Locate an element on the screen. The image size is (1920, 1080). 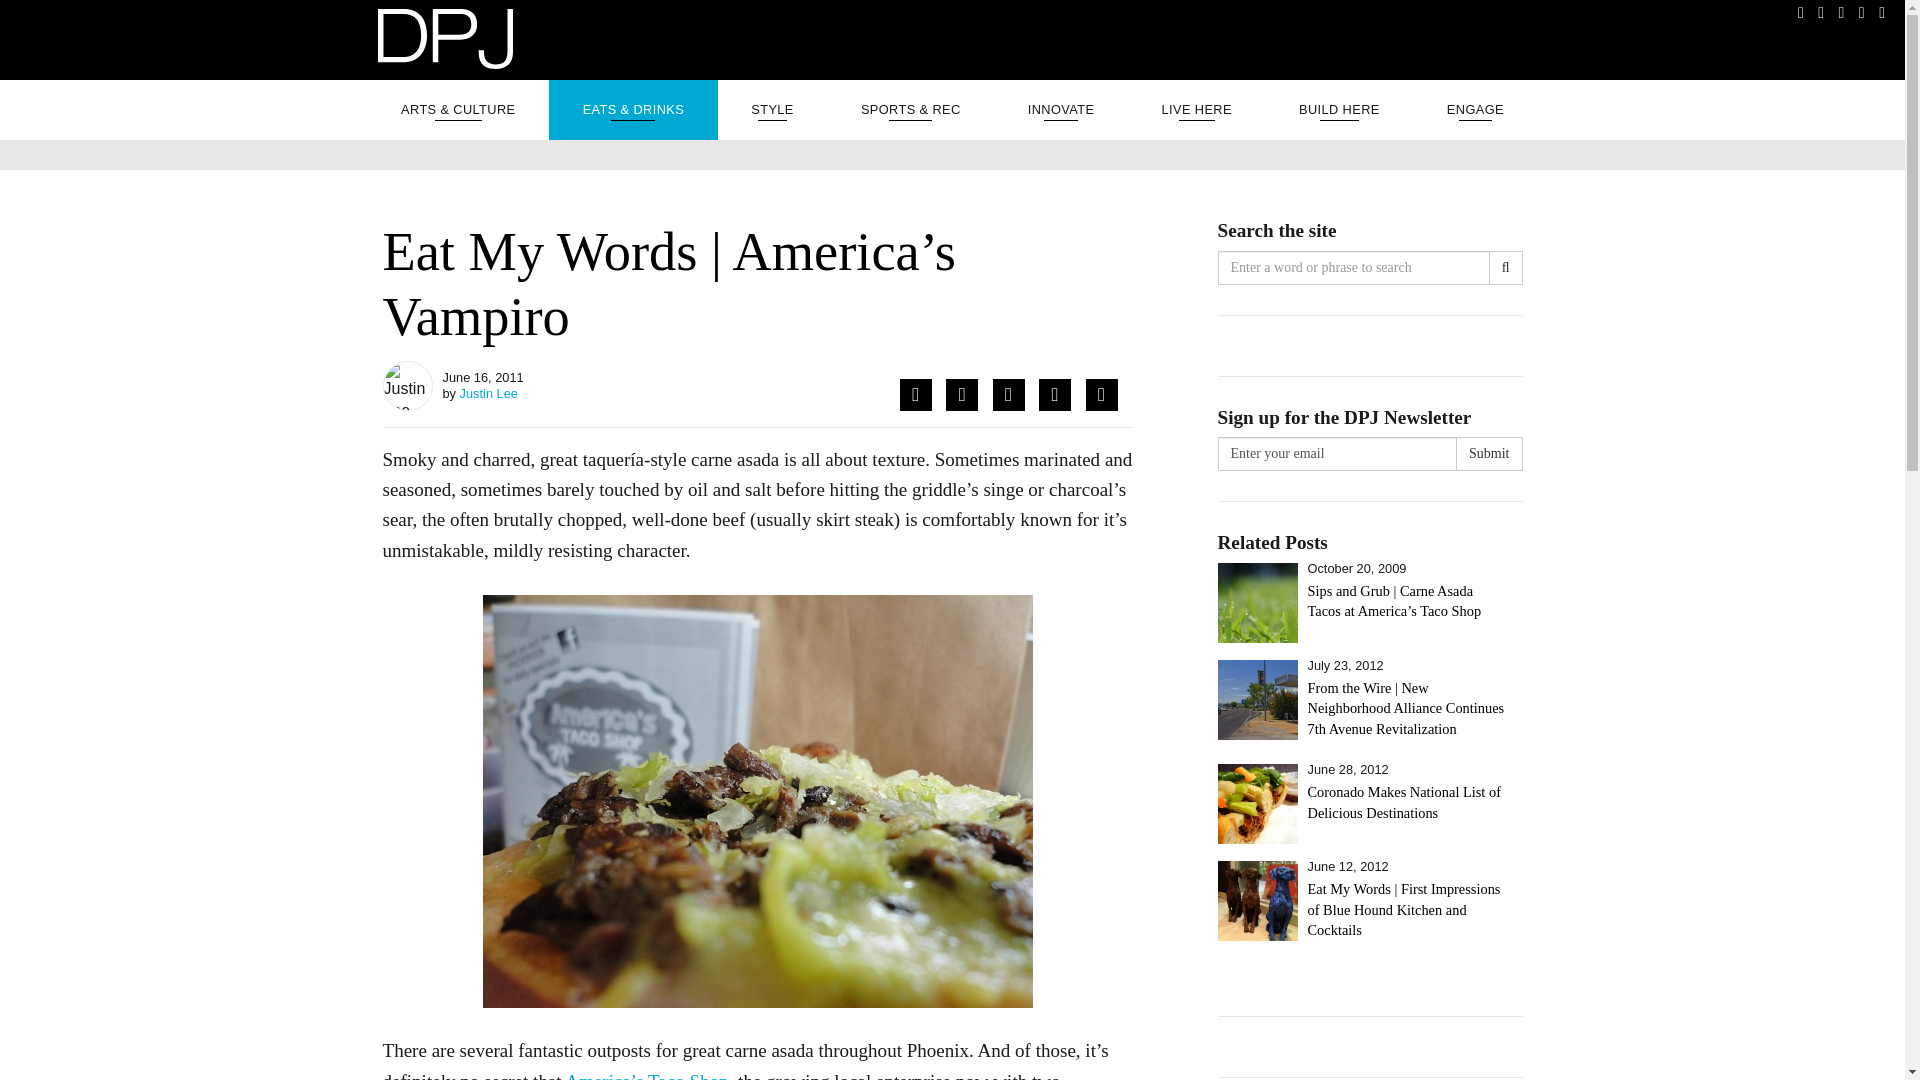
Enter your email is located at coordinates (1337, 454).